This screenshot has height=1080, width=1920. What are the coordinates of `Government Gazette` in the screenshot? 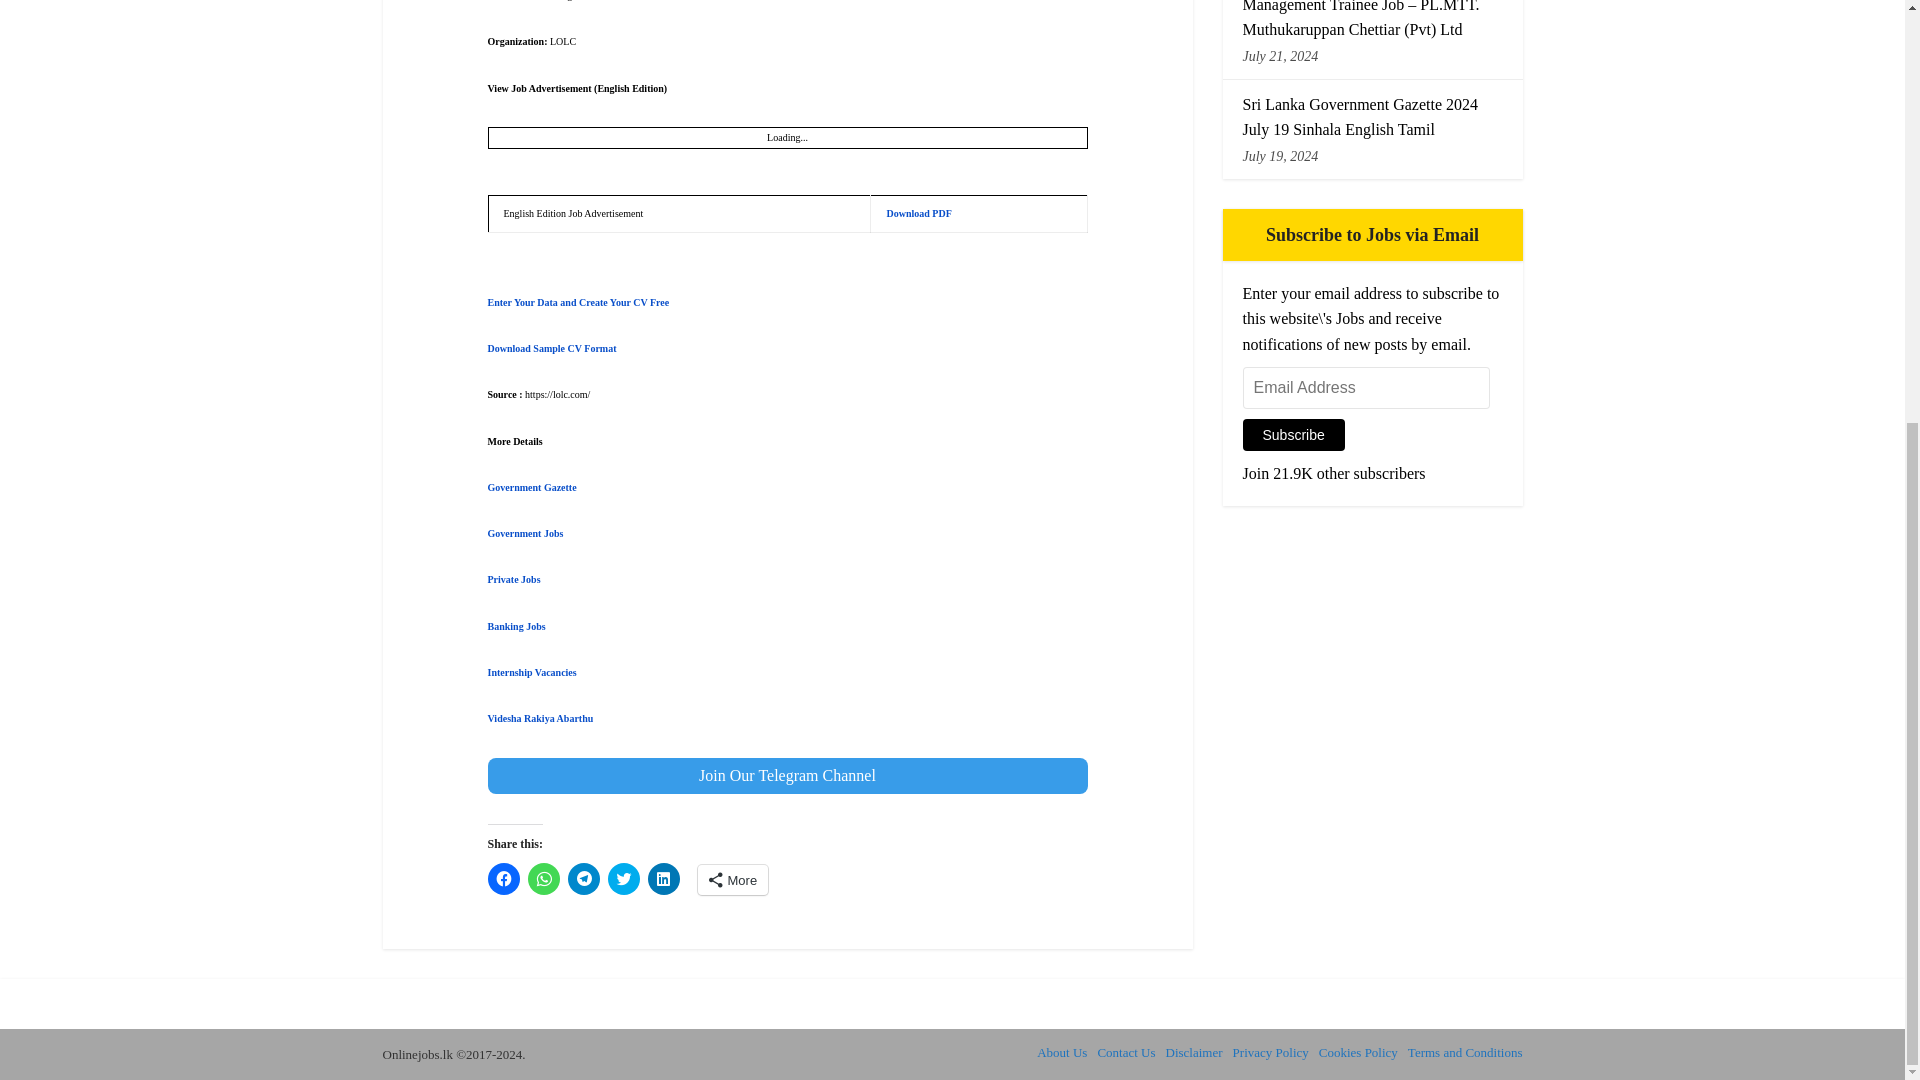 It's located at (532, 486).